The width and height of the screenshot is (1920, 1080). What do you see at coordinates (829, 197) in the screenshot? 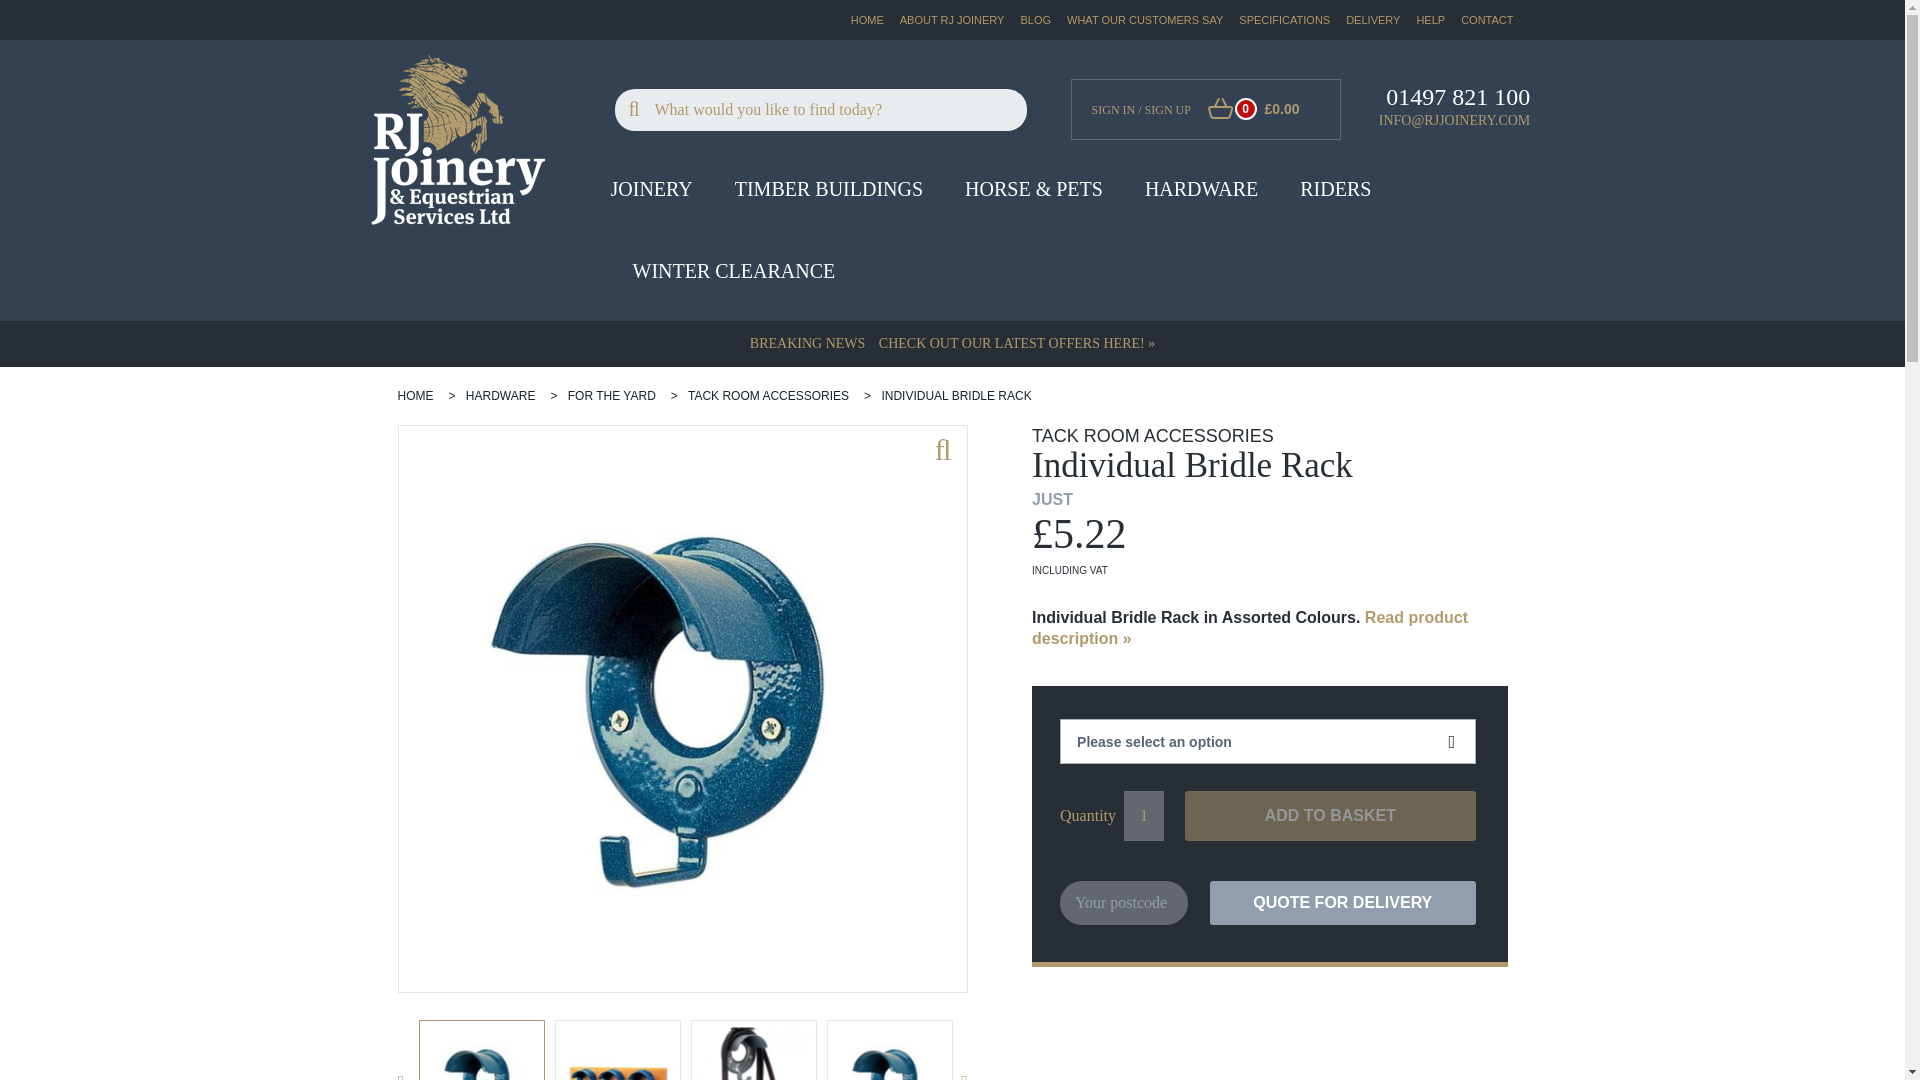
I see `TIMBER BUILDINGS` at bounding box center [829, 197].